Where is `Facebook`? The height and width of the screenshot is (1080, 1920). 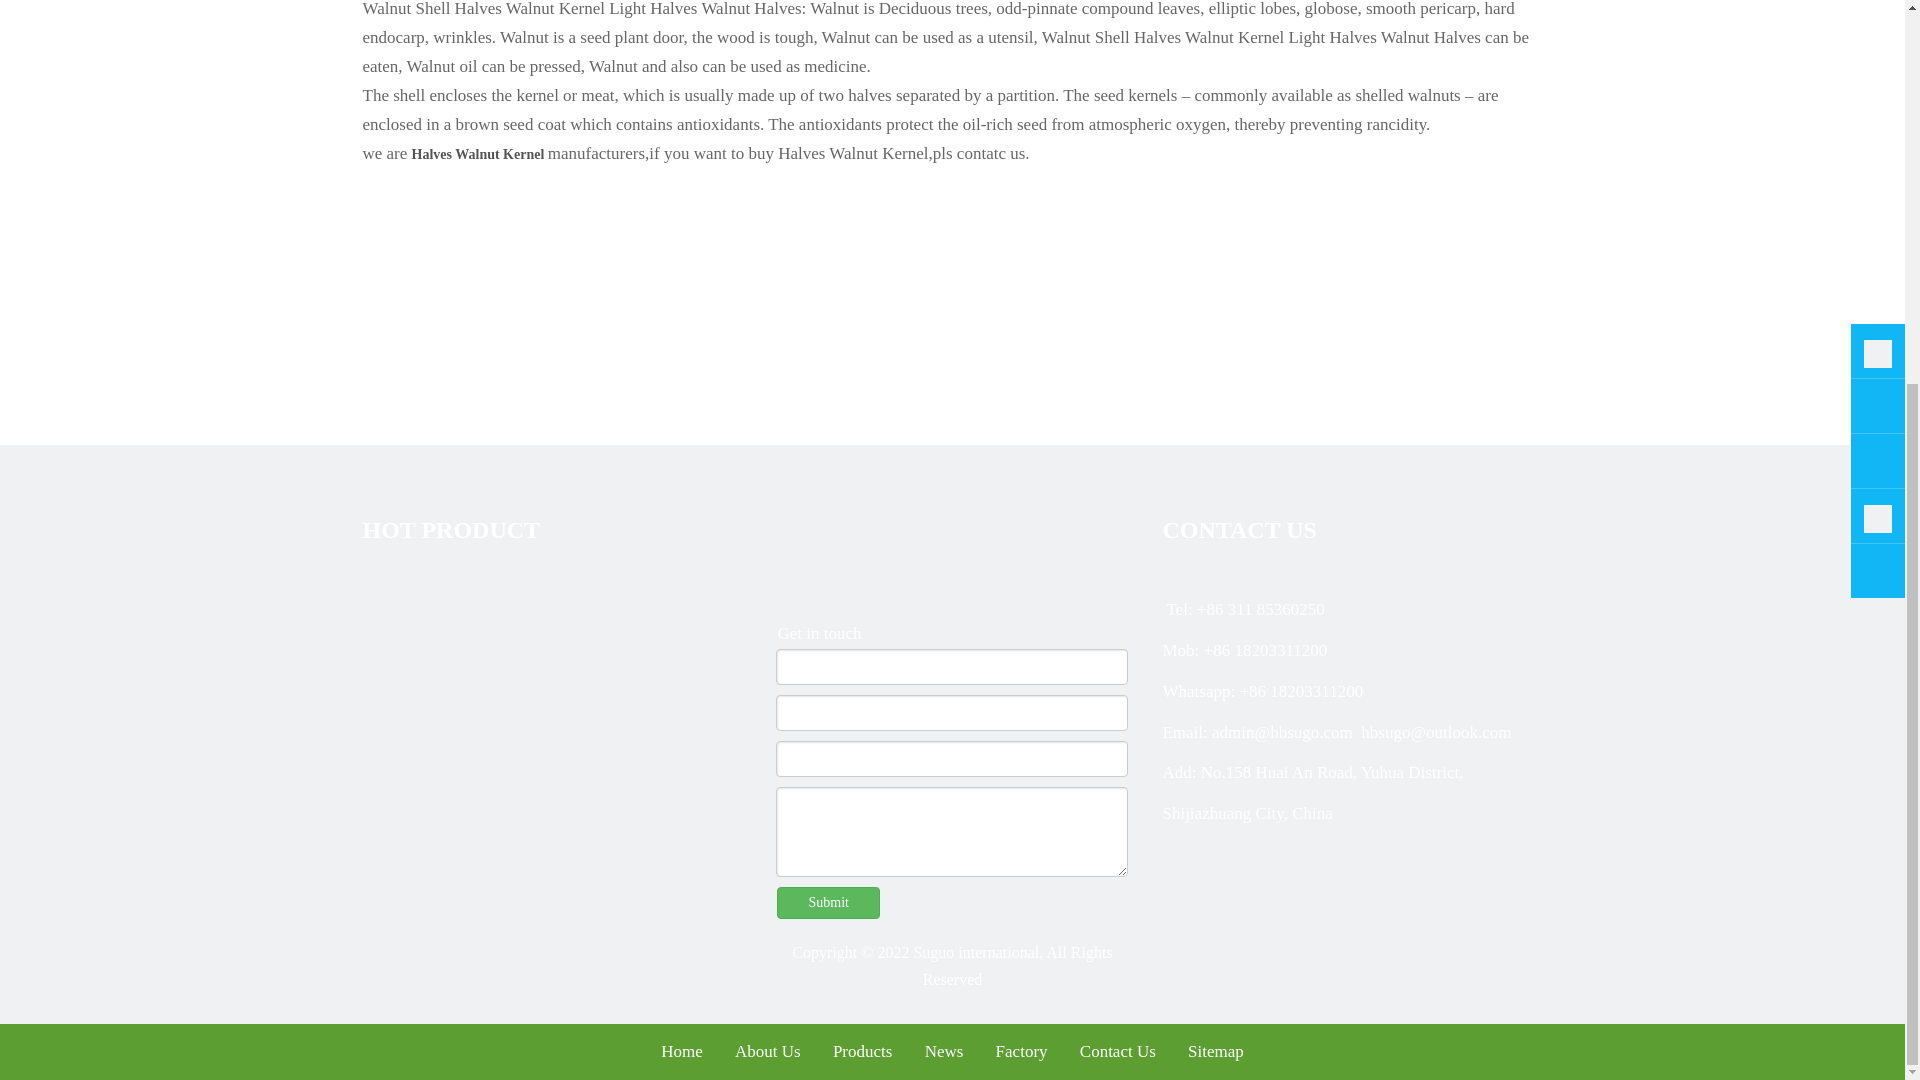 Facebook is located at coordinates (1174, 846).